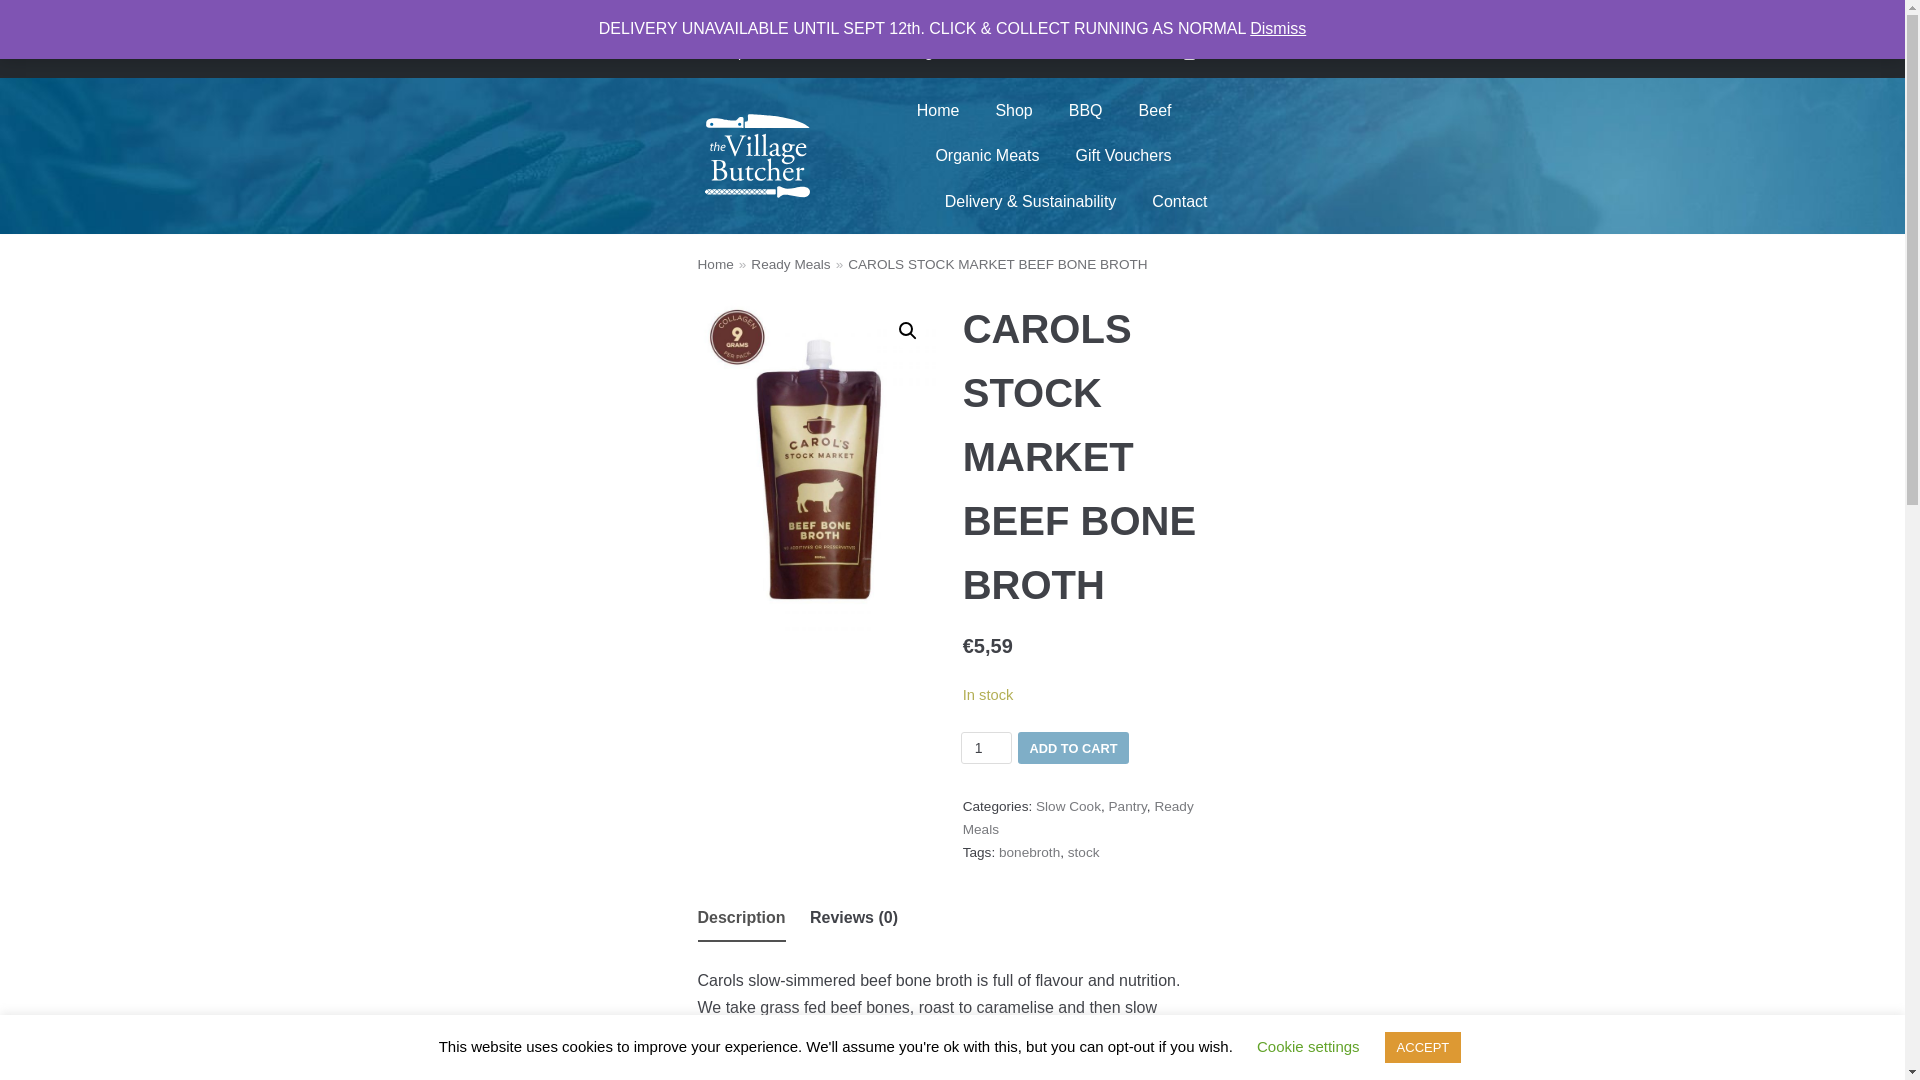 Image resolution: width=1920 pixels, height=1080 pixels. What do you see at coordinates (1086, 111) in the screenshot?
I see `BBQ` at bounding box center [1086, 111].